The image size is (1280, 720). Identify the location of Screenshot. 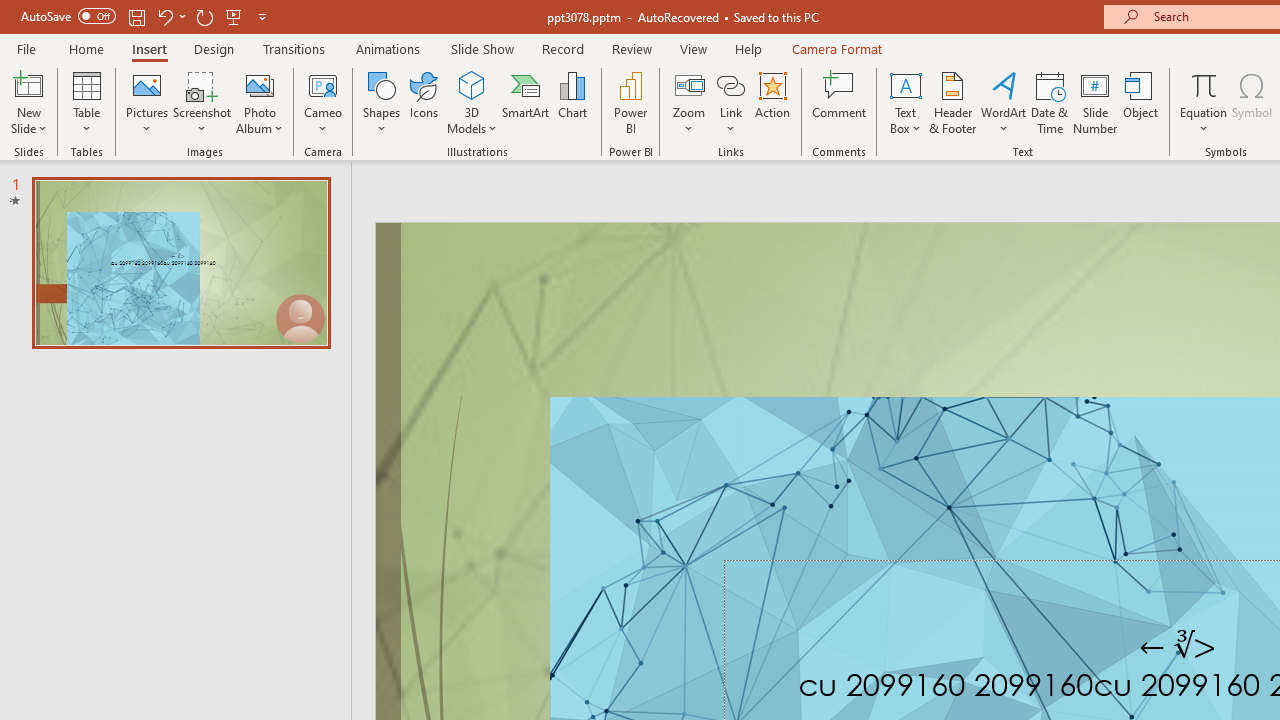
(202, 102).